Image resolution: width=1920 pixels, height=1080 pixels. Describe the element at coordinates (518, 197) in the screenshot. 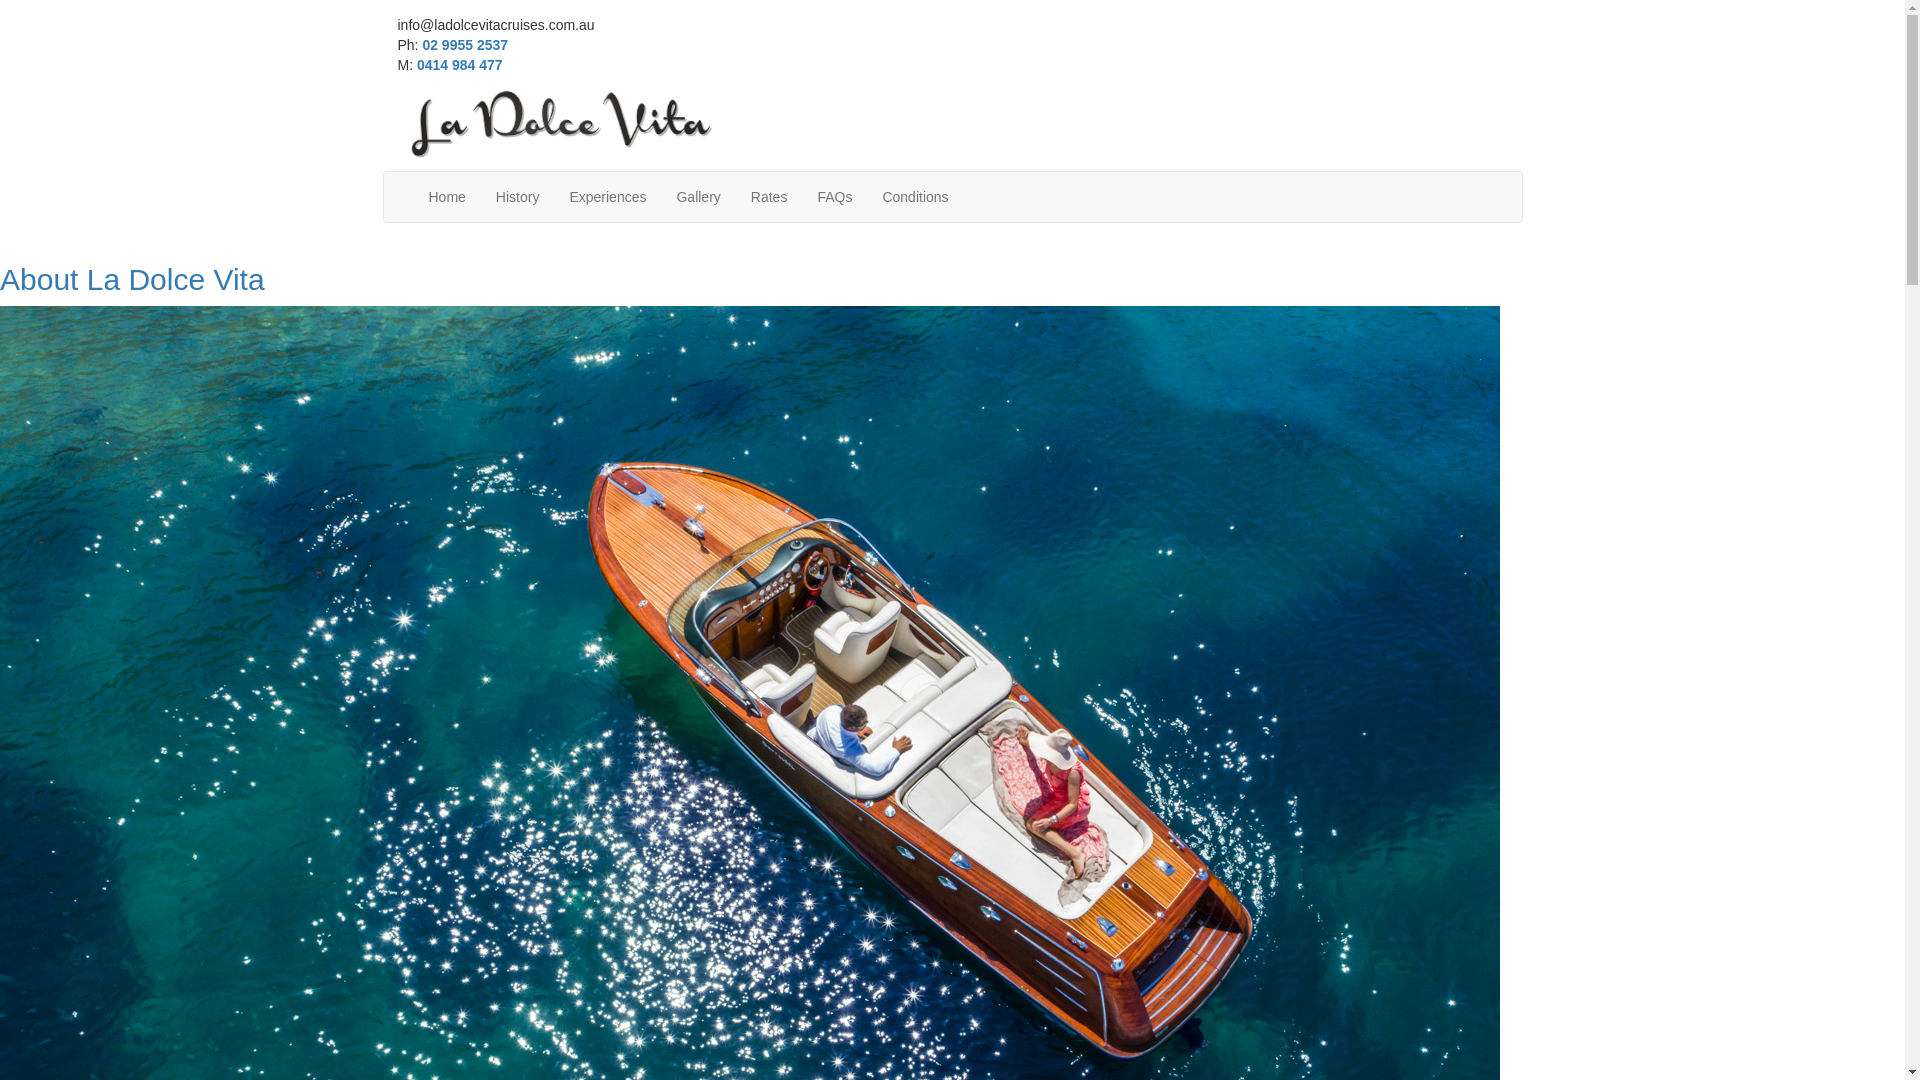

I see `History` at that location.